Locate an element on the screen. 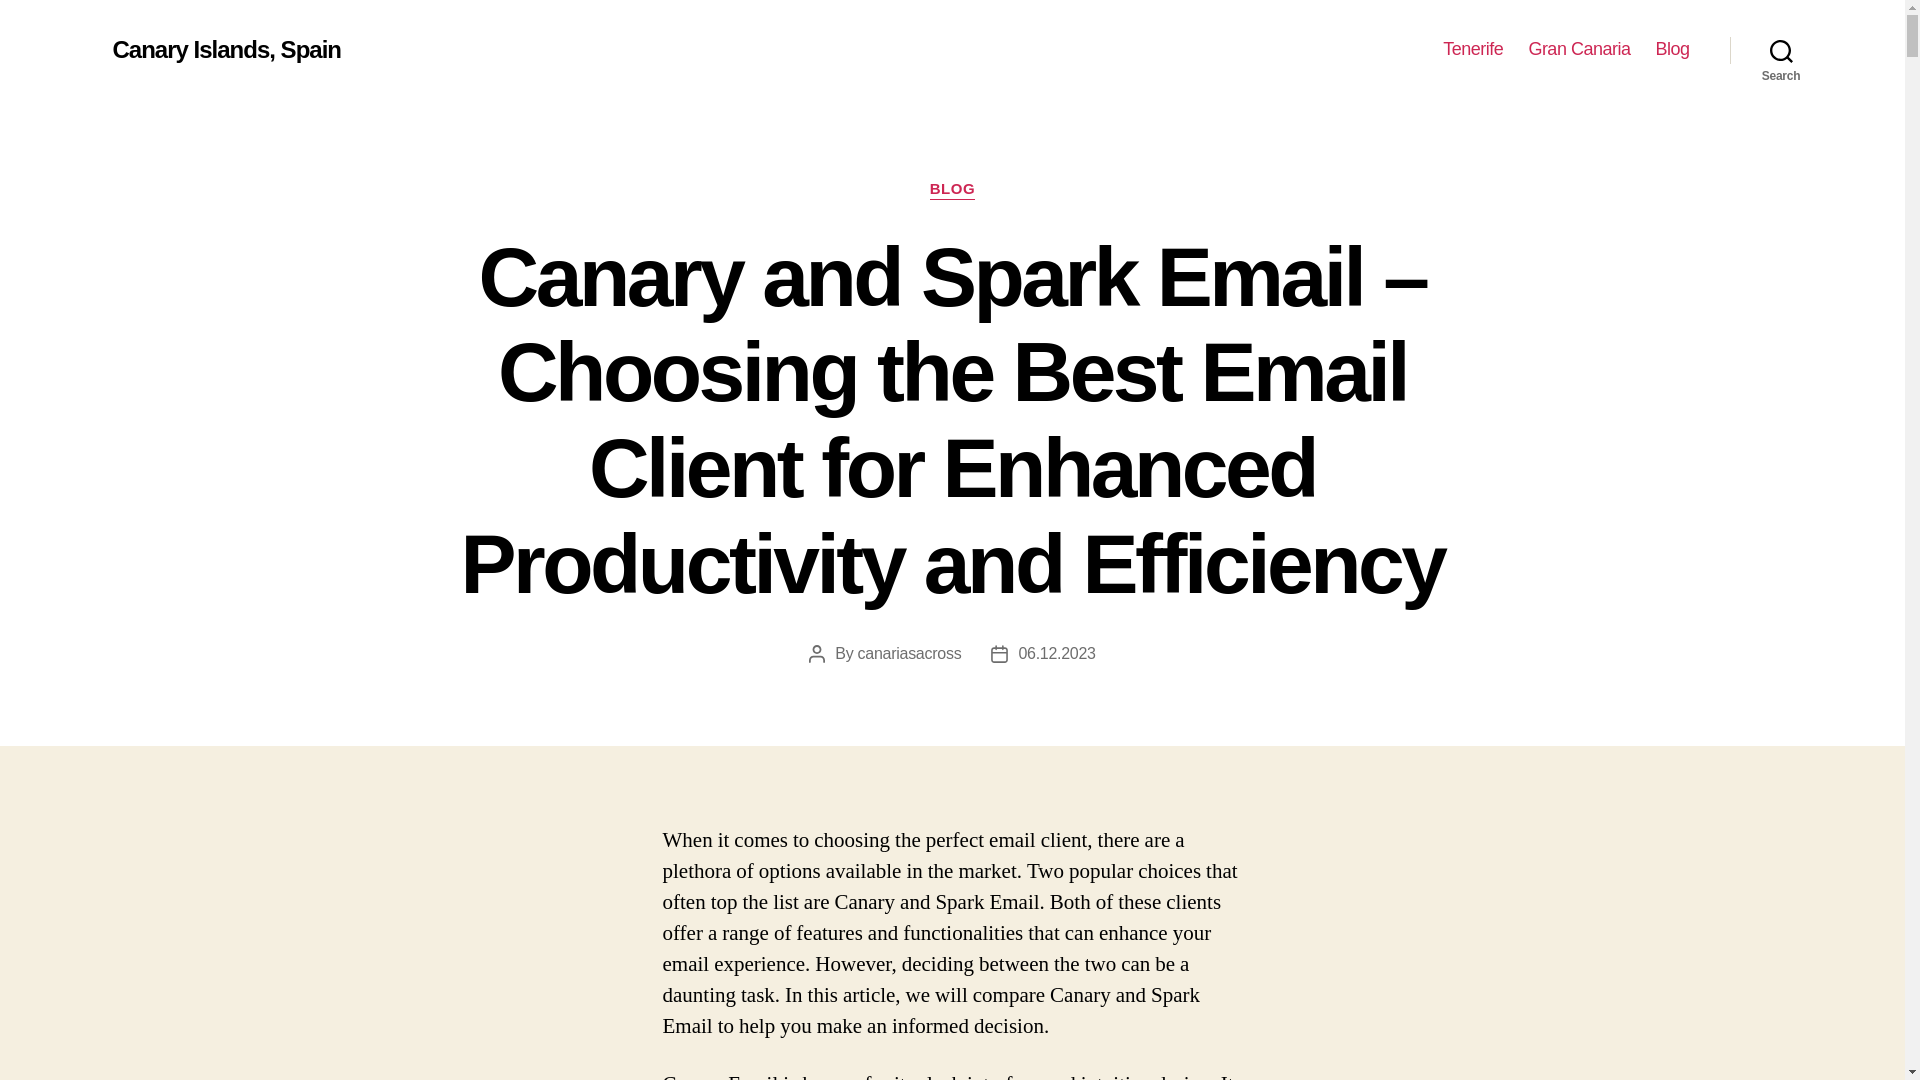 This screenshot has width=1920, height=1080. Canary Islands, Spain is located at coordinates (225, 49).